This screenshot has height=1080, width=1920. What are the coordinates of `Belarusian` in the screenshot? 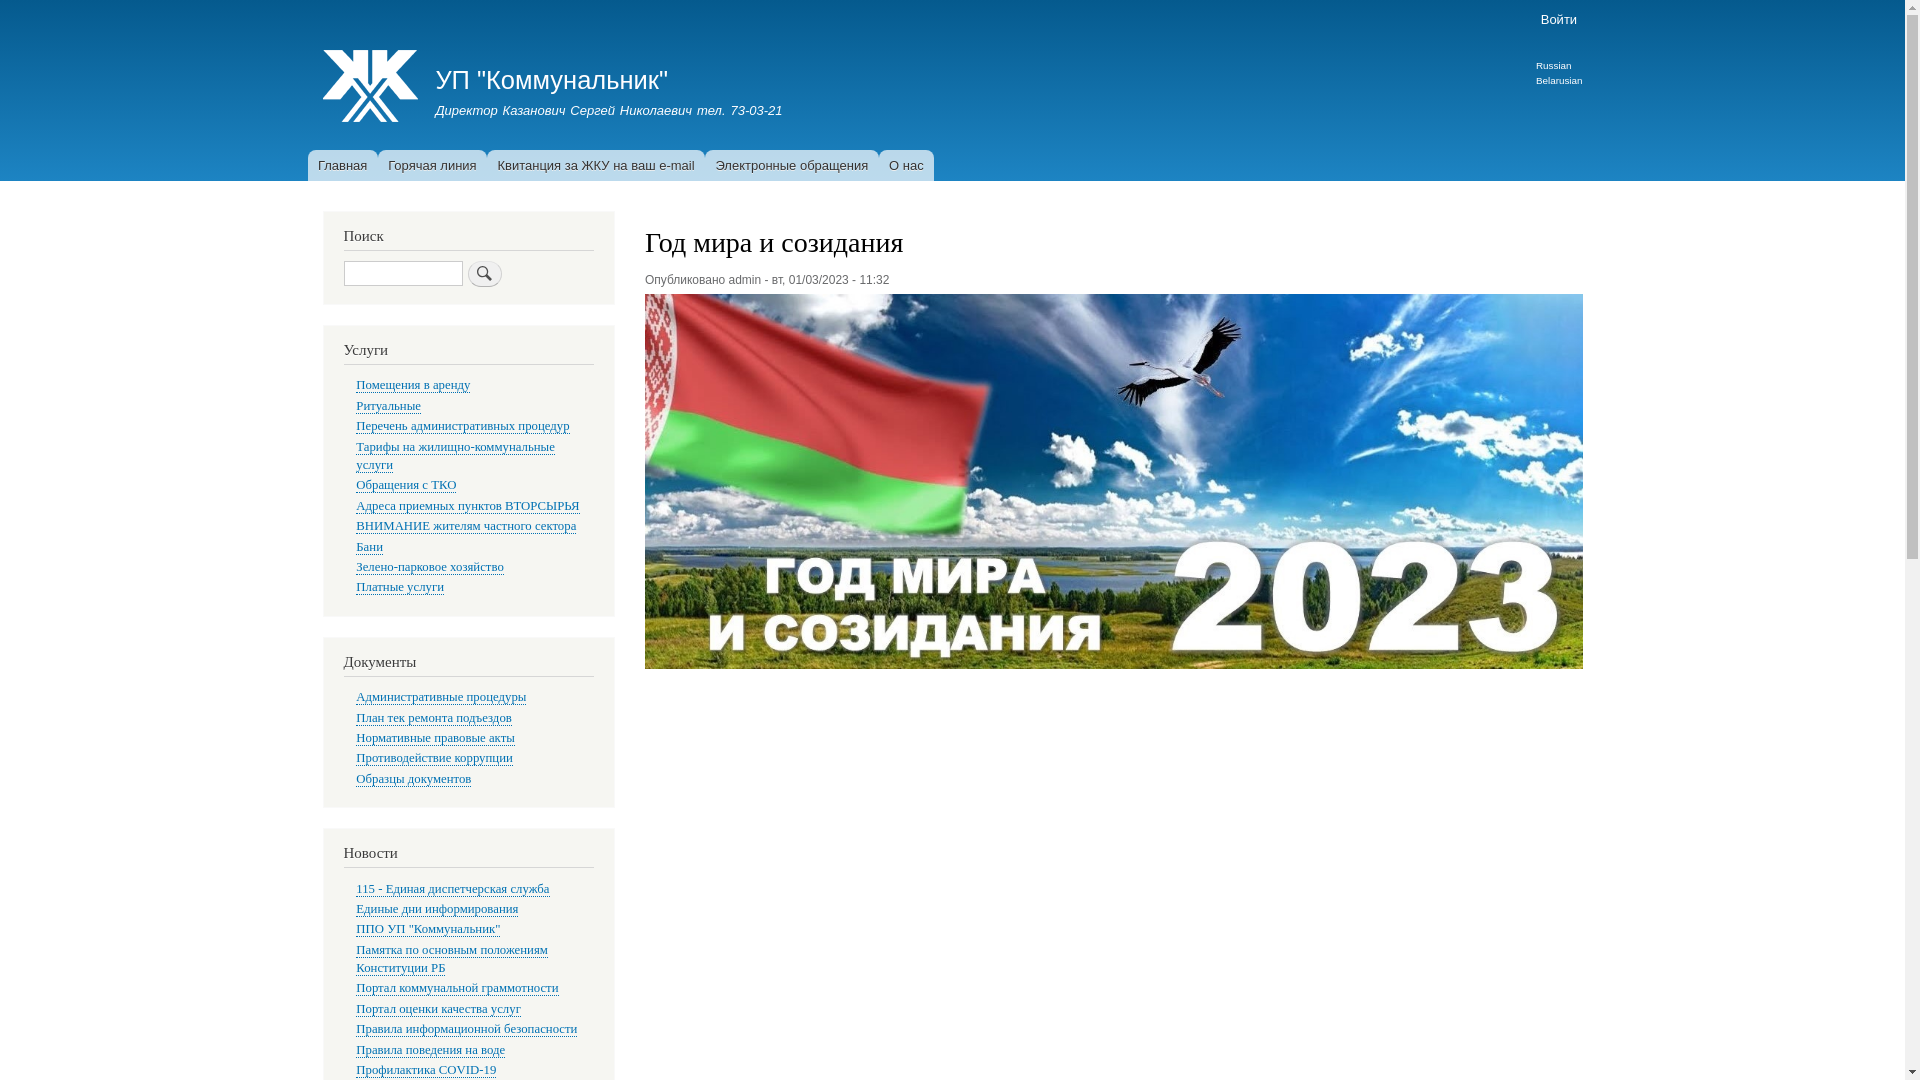 It's located at (1560, 80).